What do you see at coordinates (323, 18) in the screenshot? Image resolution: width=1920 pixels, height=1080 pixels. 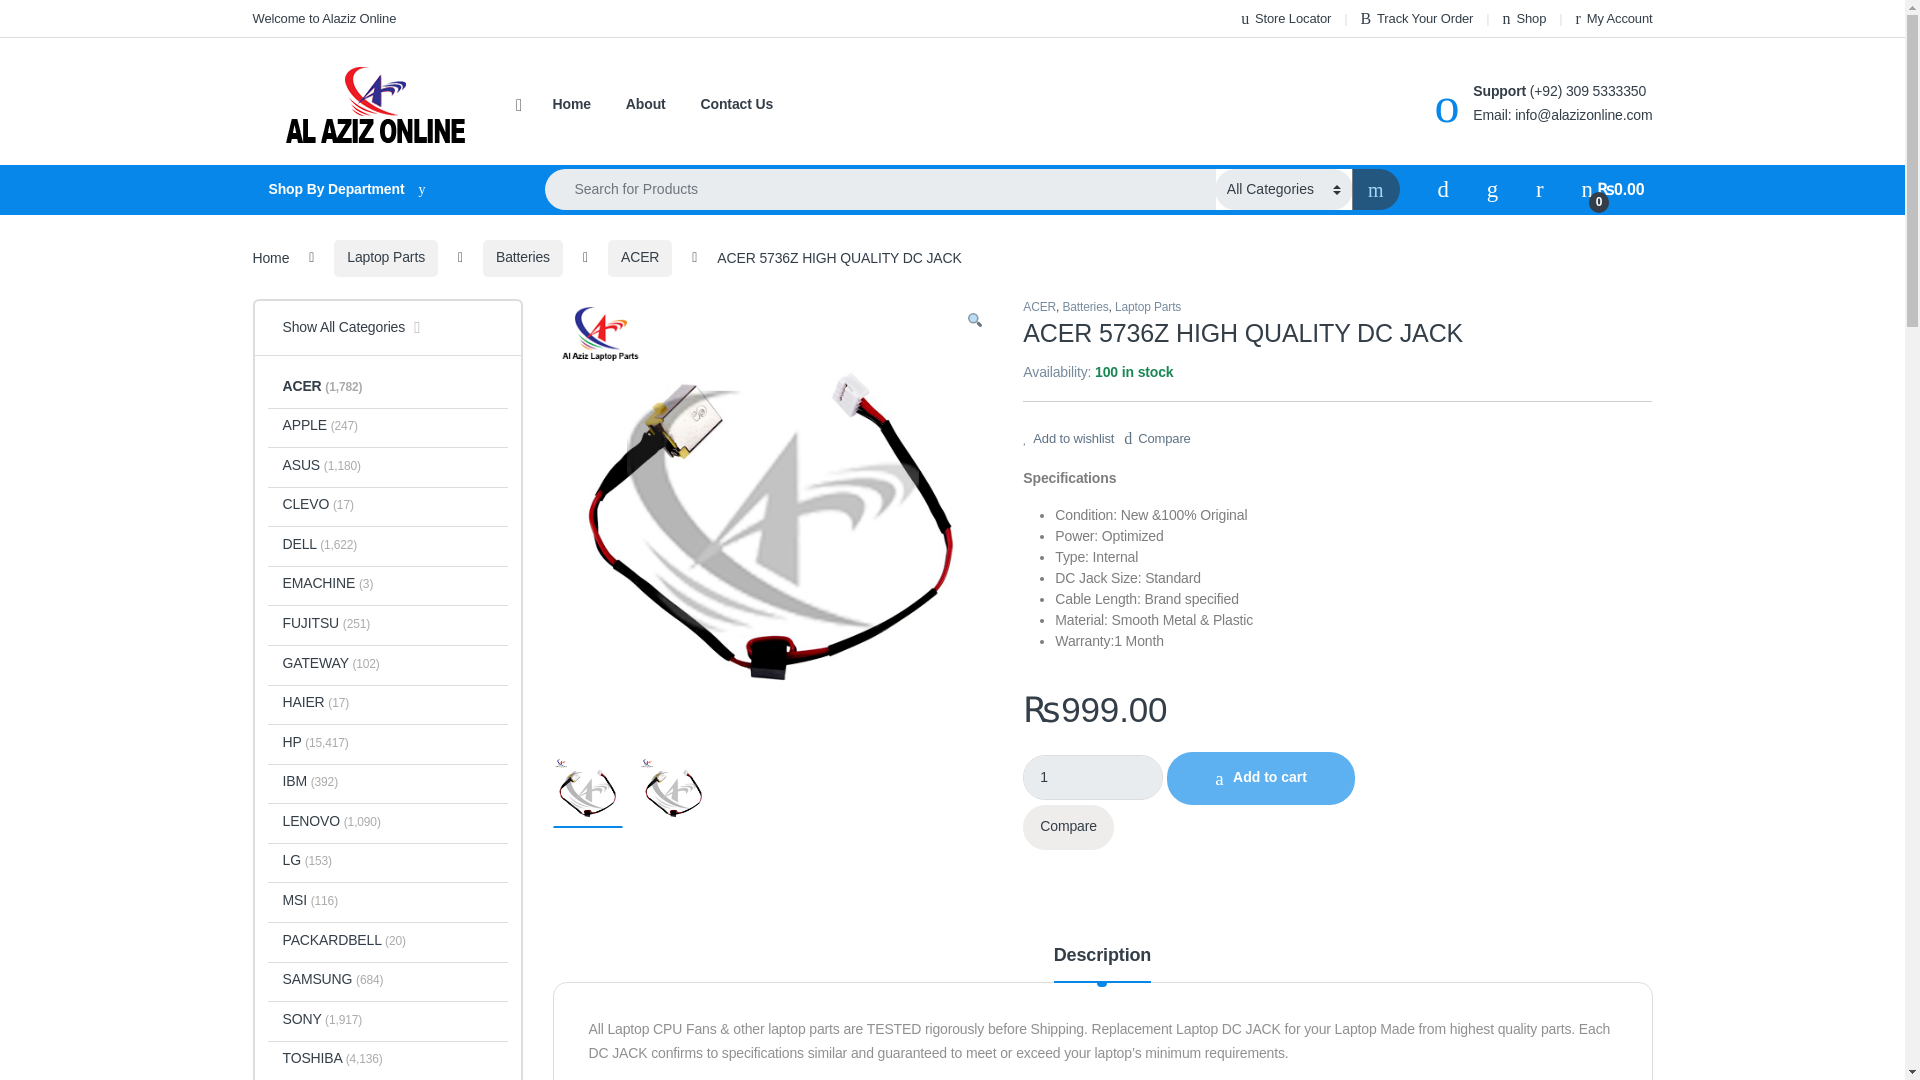 I see `Welcome to Alaziz Online` at bounding box center [323, 18].